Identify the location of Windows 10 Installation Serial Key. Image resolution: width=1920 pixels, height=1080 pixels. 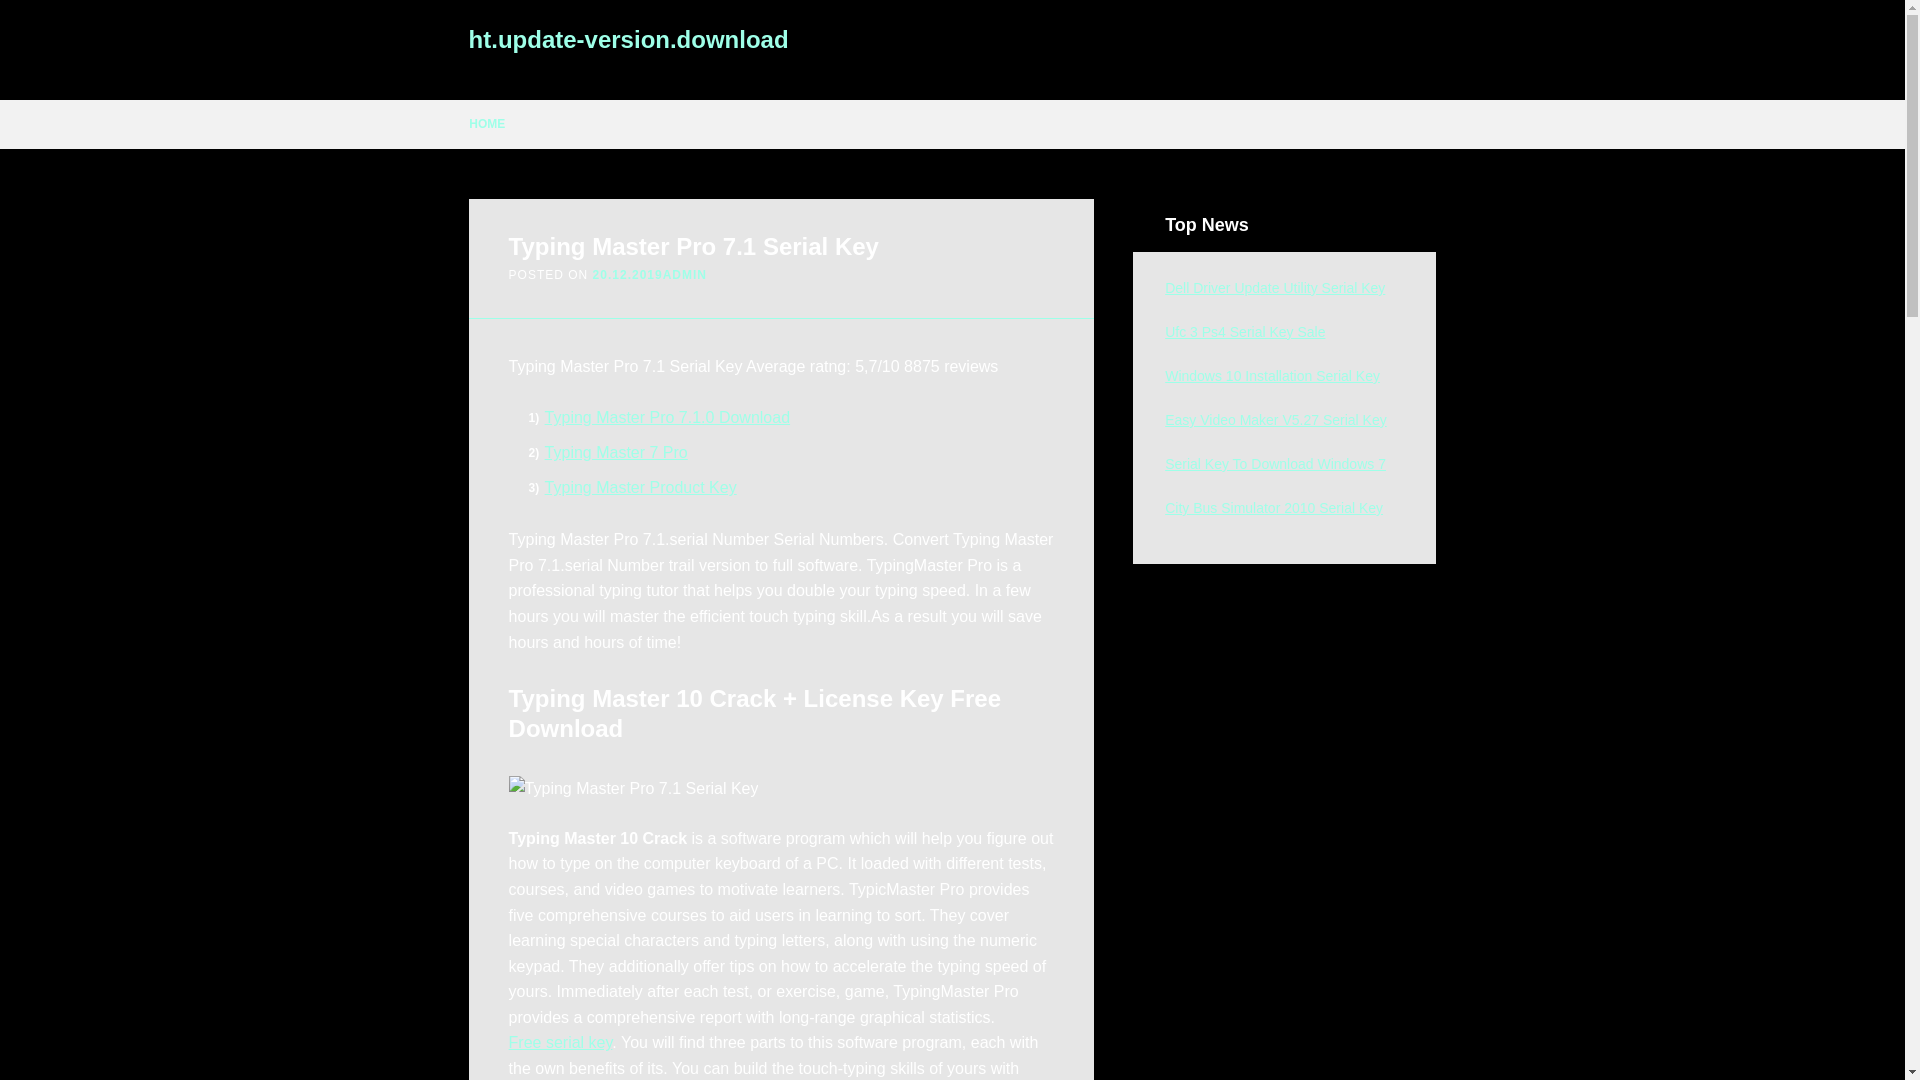
(1272, 376).